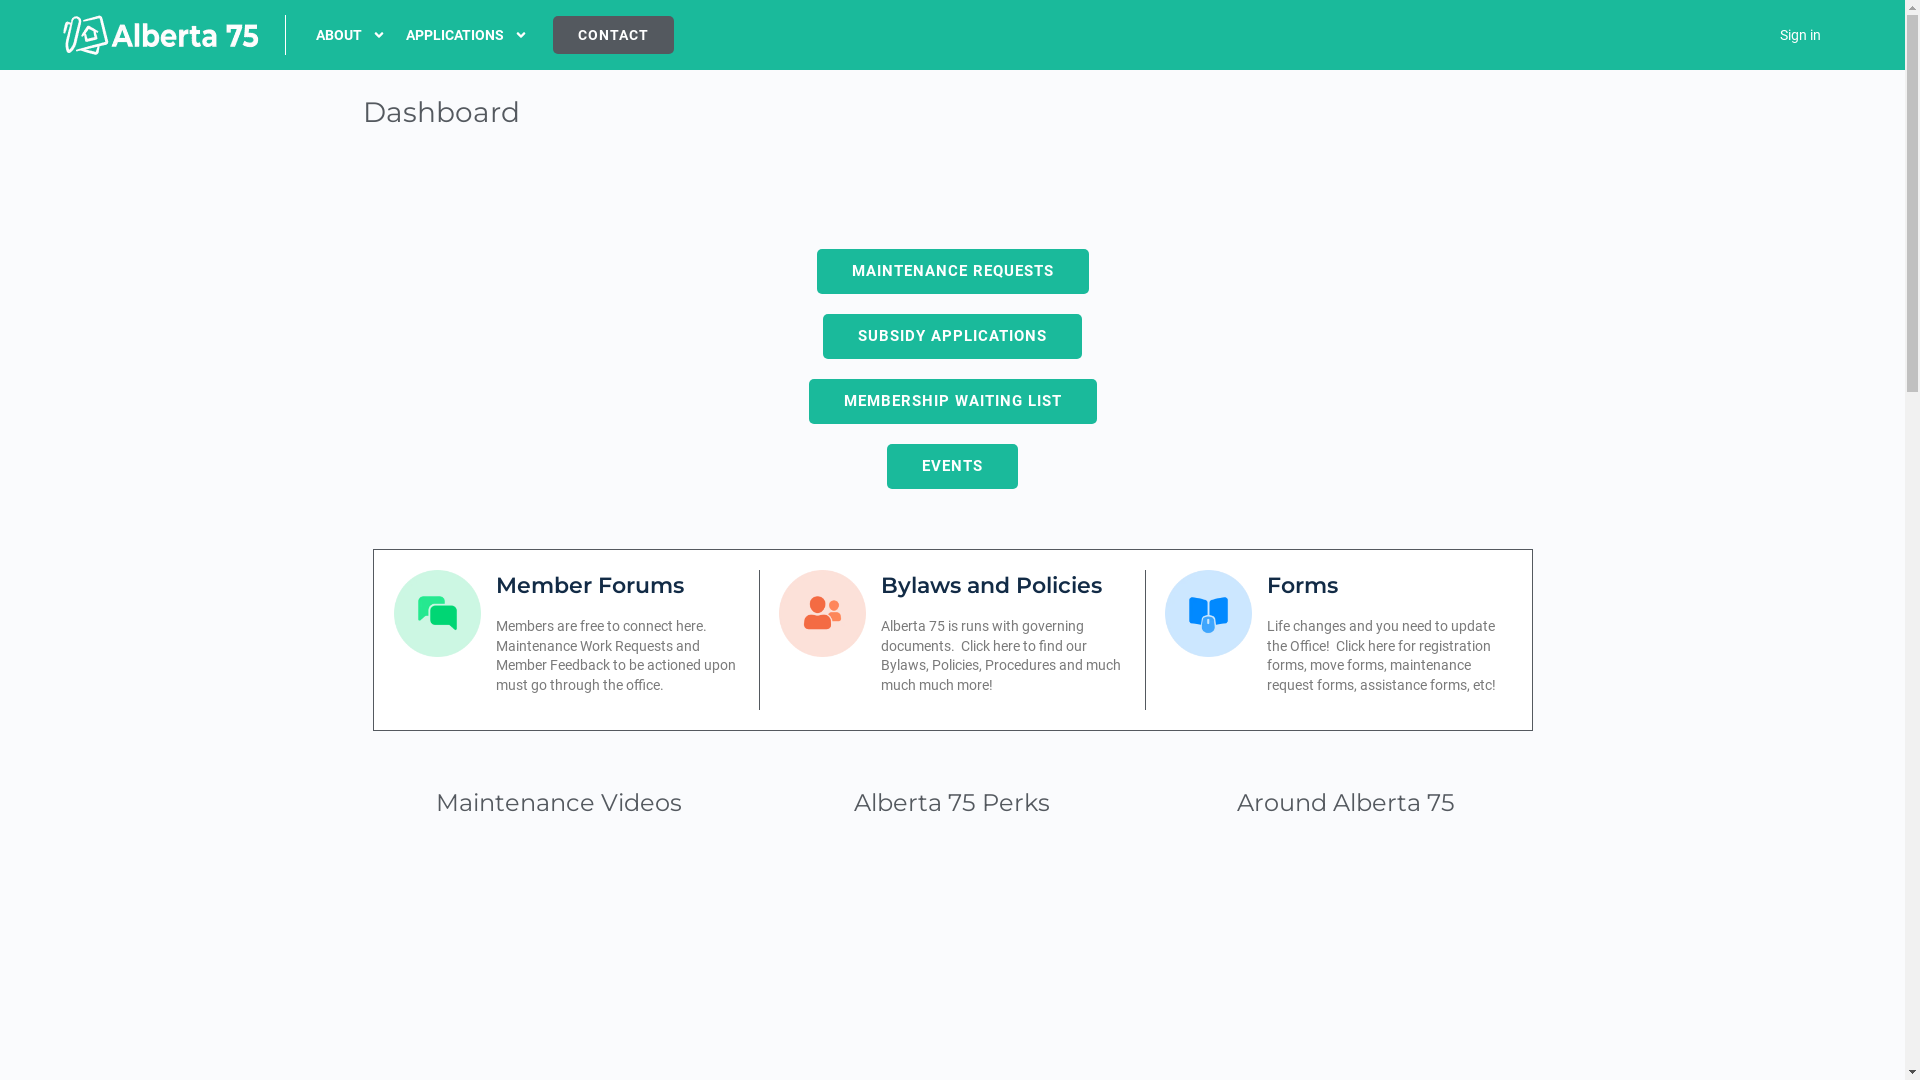  What do you see at coordinates (952, 466) in the screenshot?
I see `EVENTS` at bounding box center [952, 466].